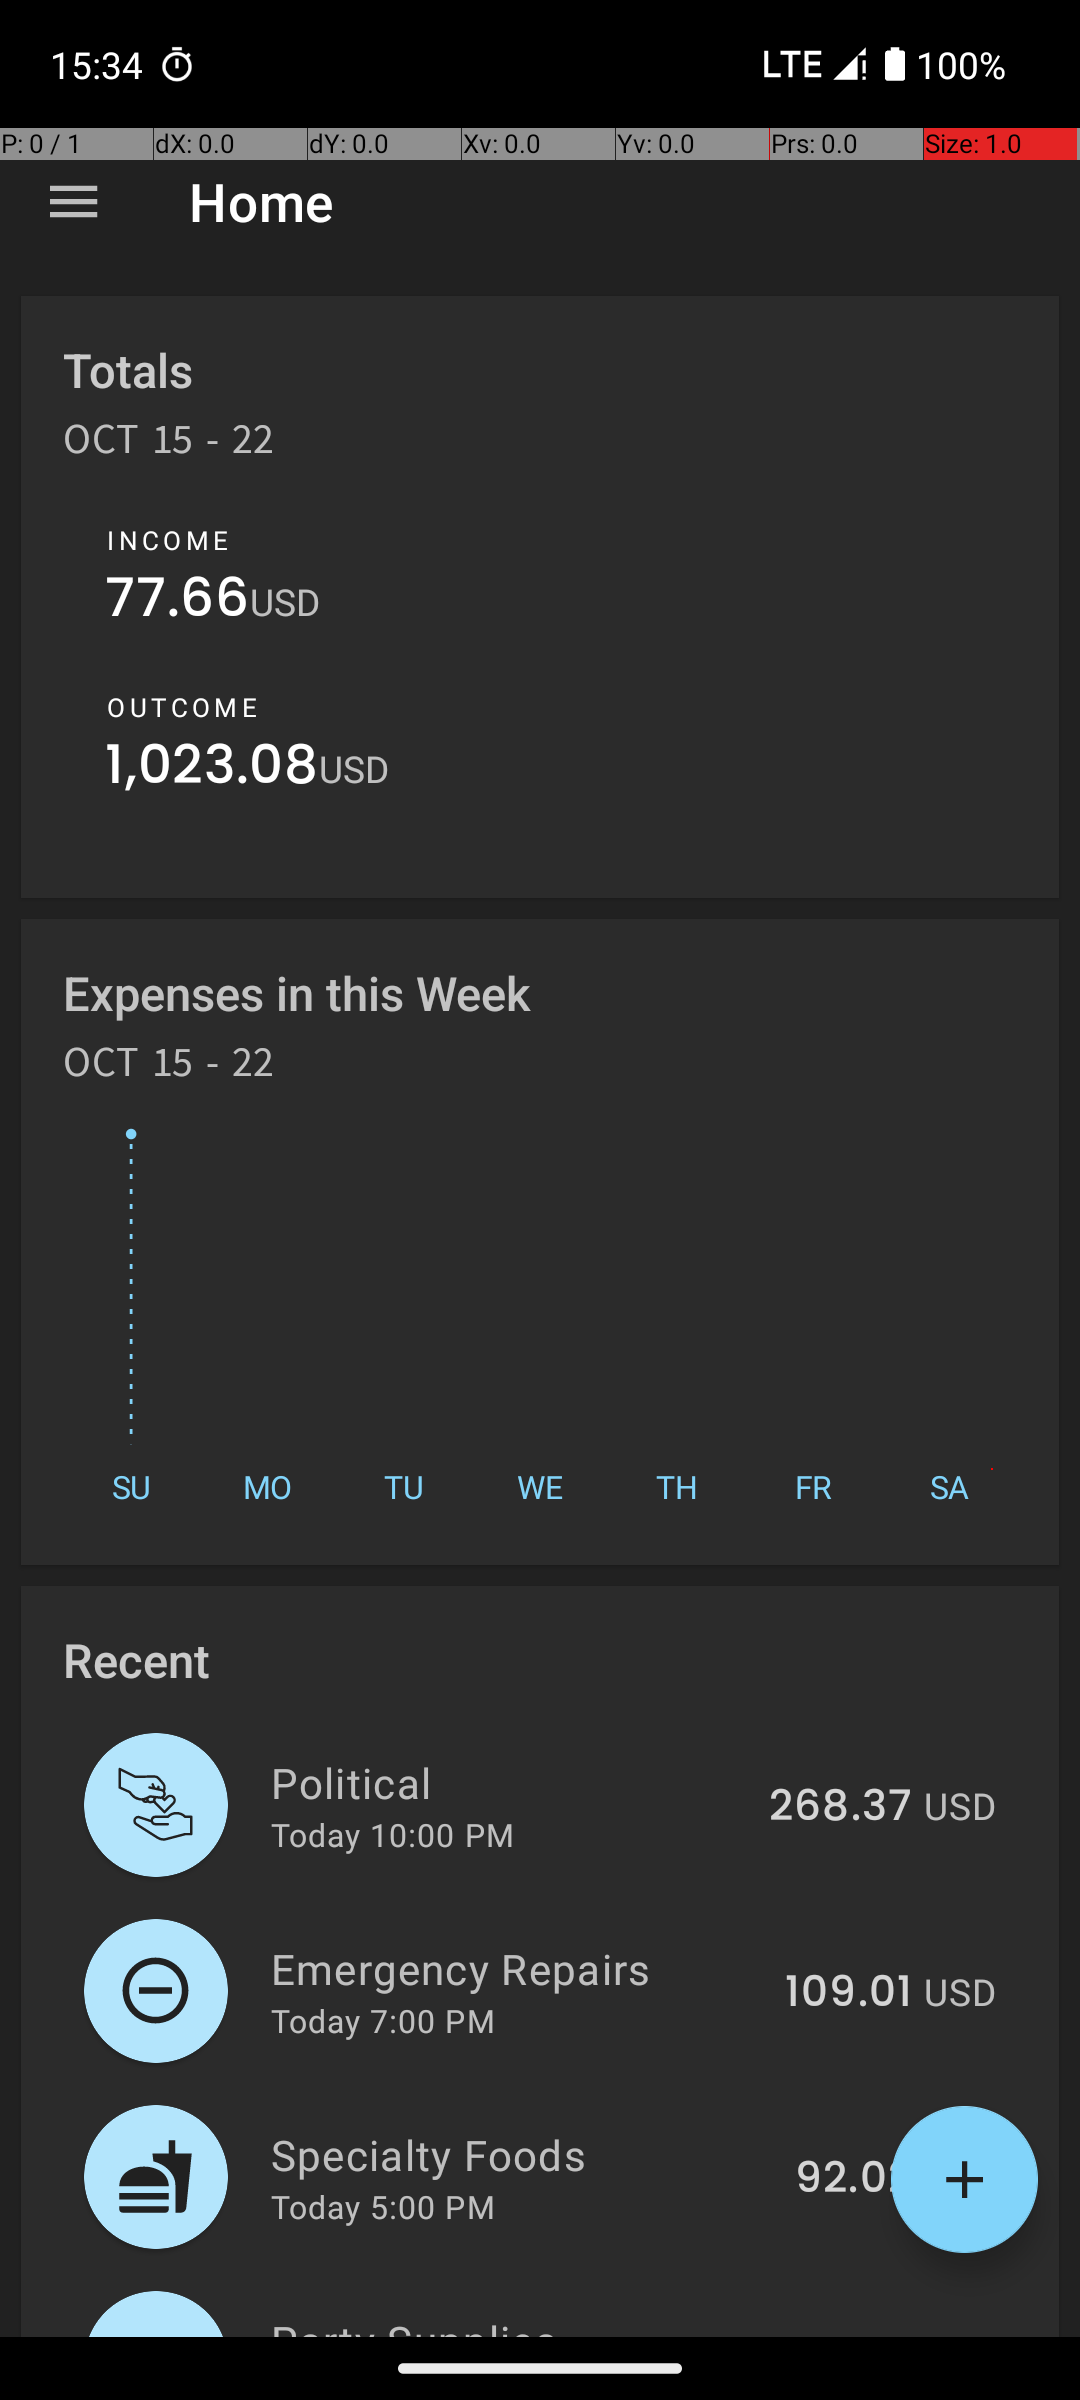 This screenshot has width=1080, height=2400. Describe the element at coordinates (516, 1968) in the screenshot. I see `Emergency Repairs` at that location.